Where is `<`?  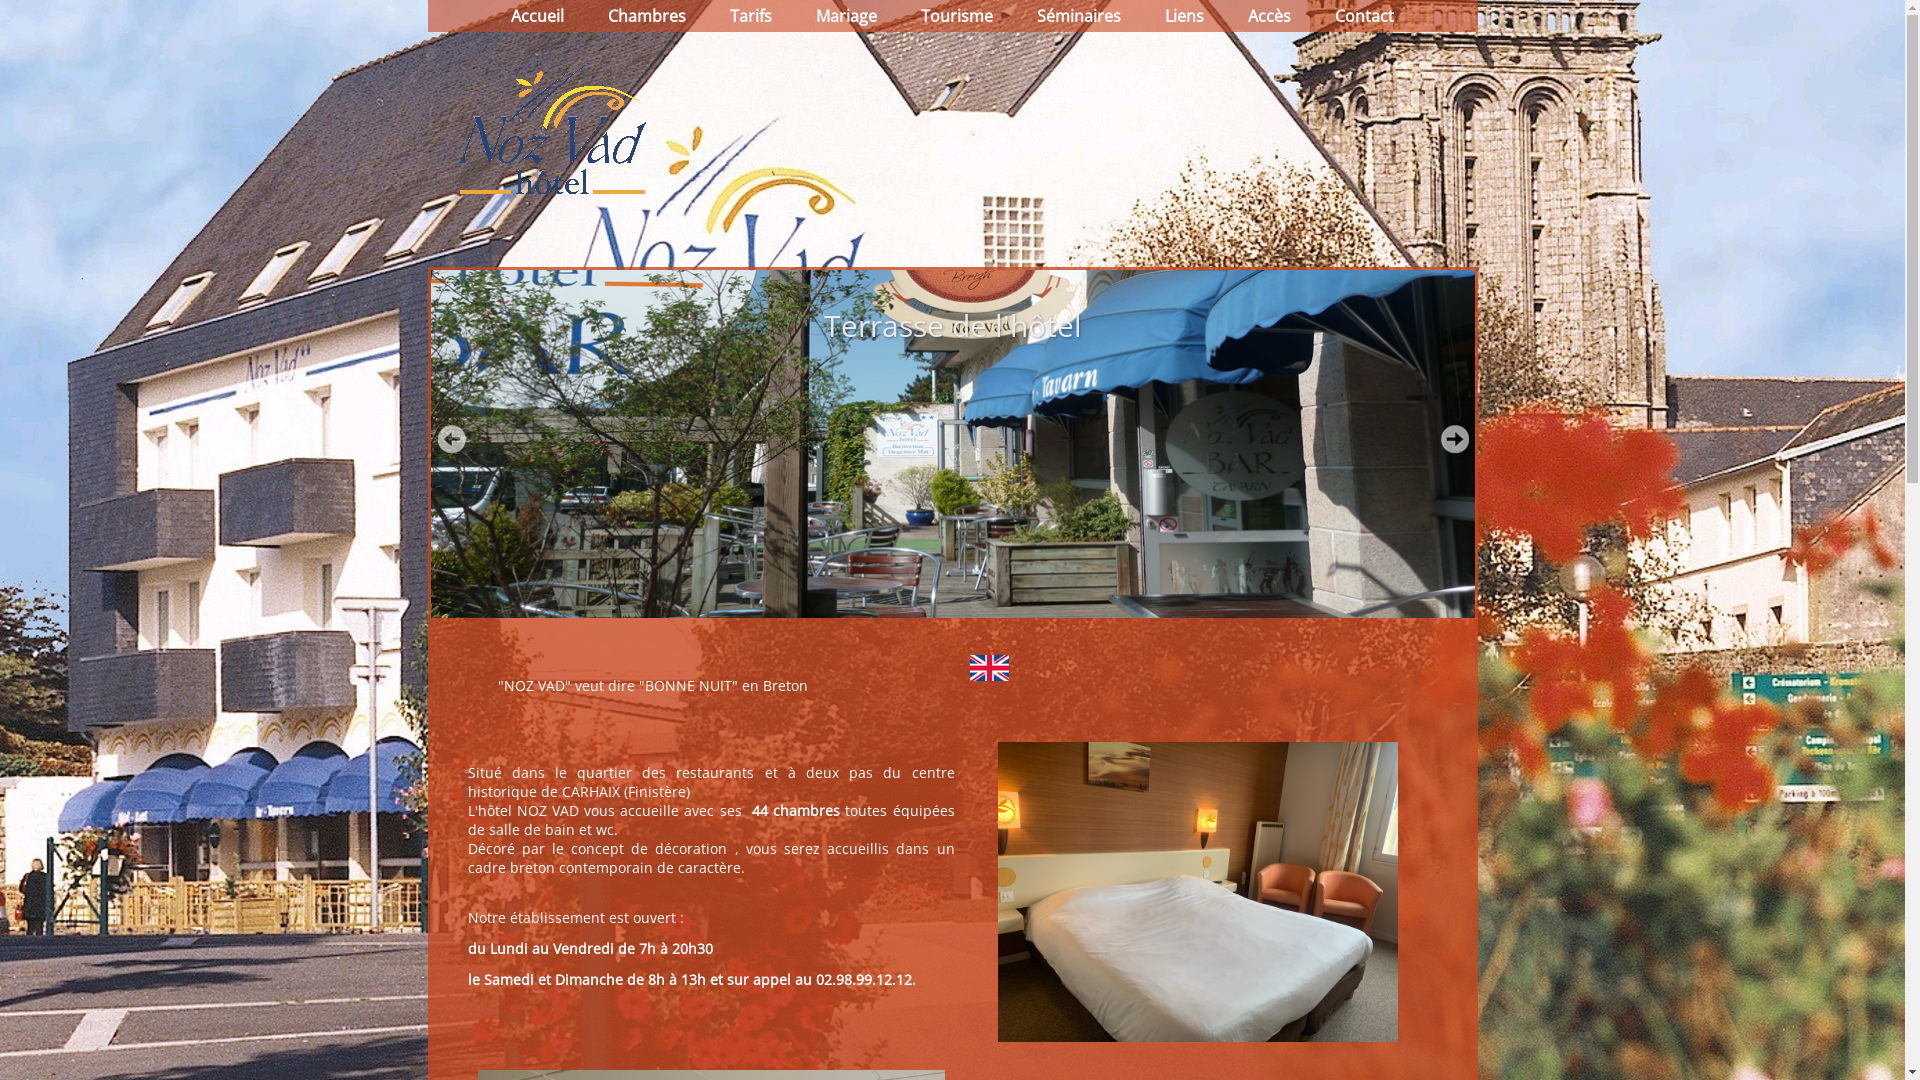
< is located at coordinates (451, 439).